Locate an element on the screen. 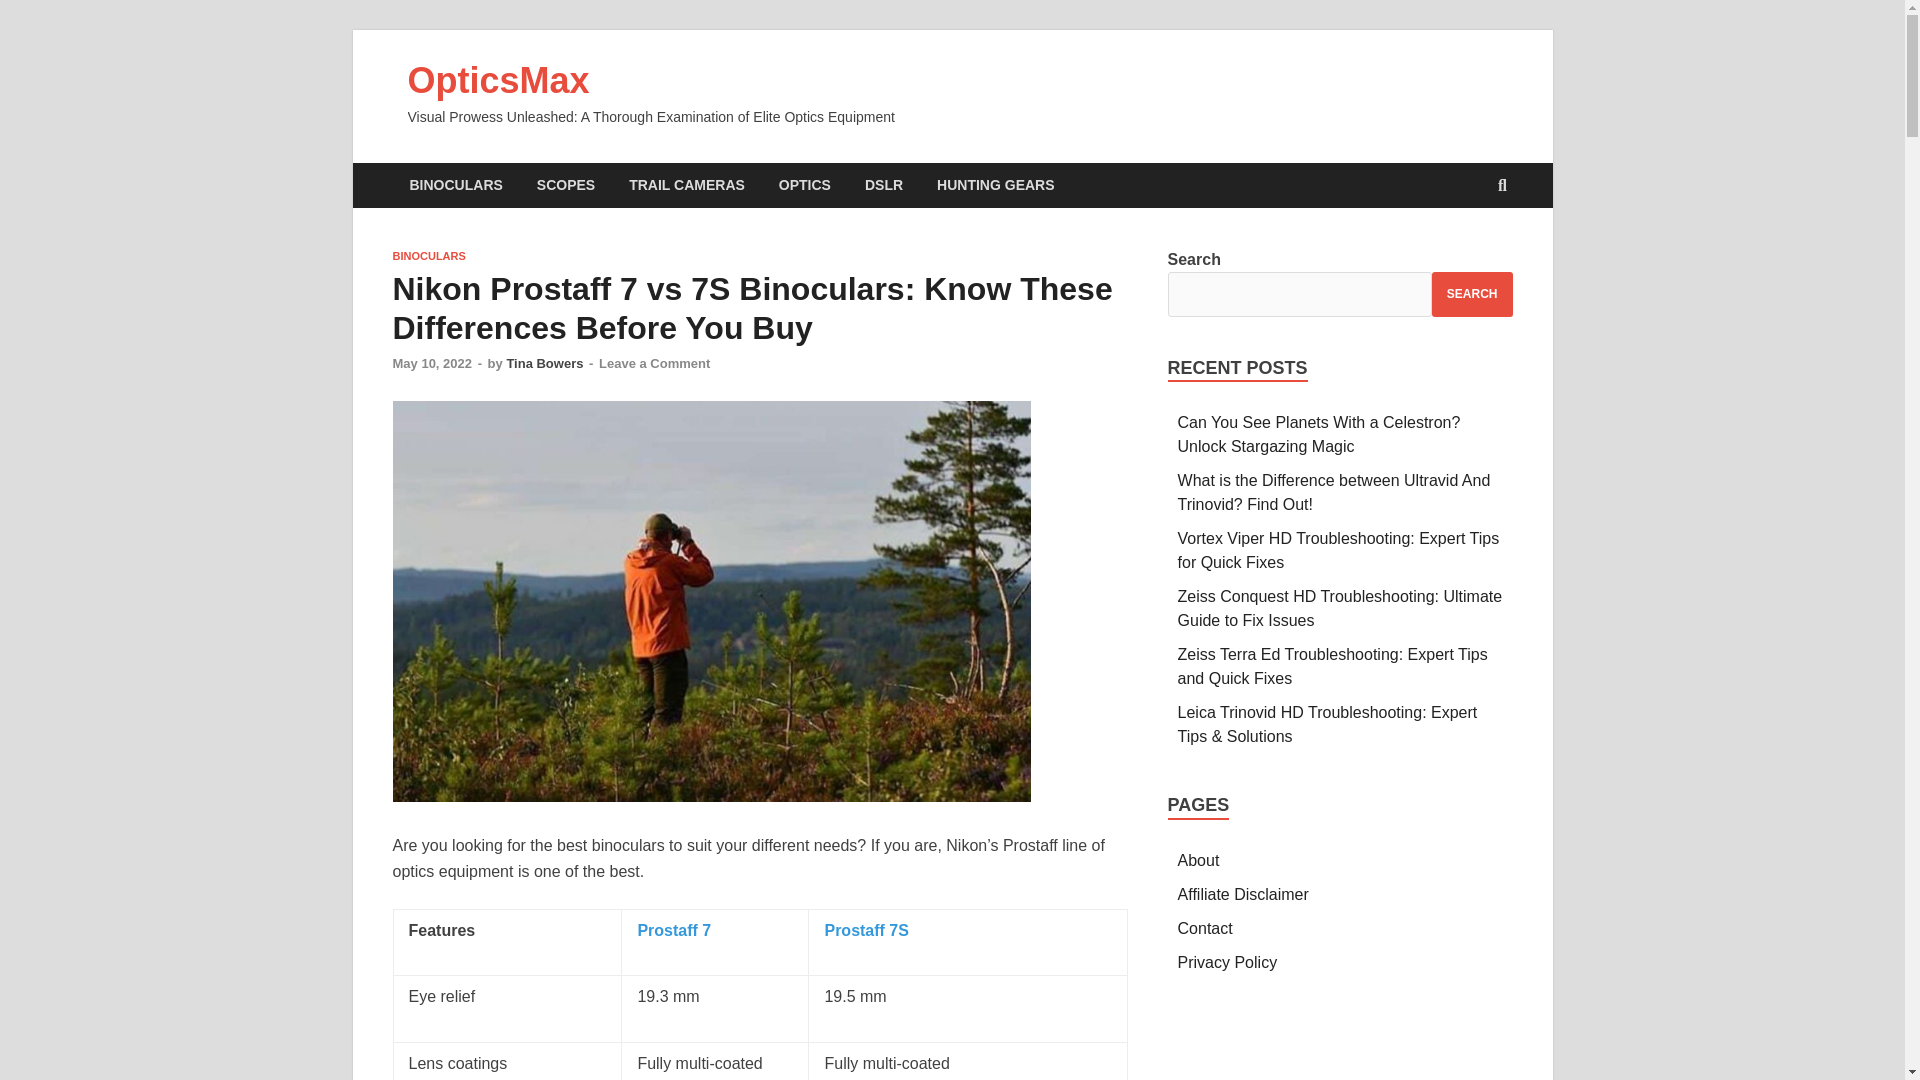 The width and height of the screenshot is (1920, 1080). OpticsMax is located at coordinates (498, 80).